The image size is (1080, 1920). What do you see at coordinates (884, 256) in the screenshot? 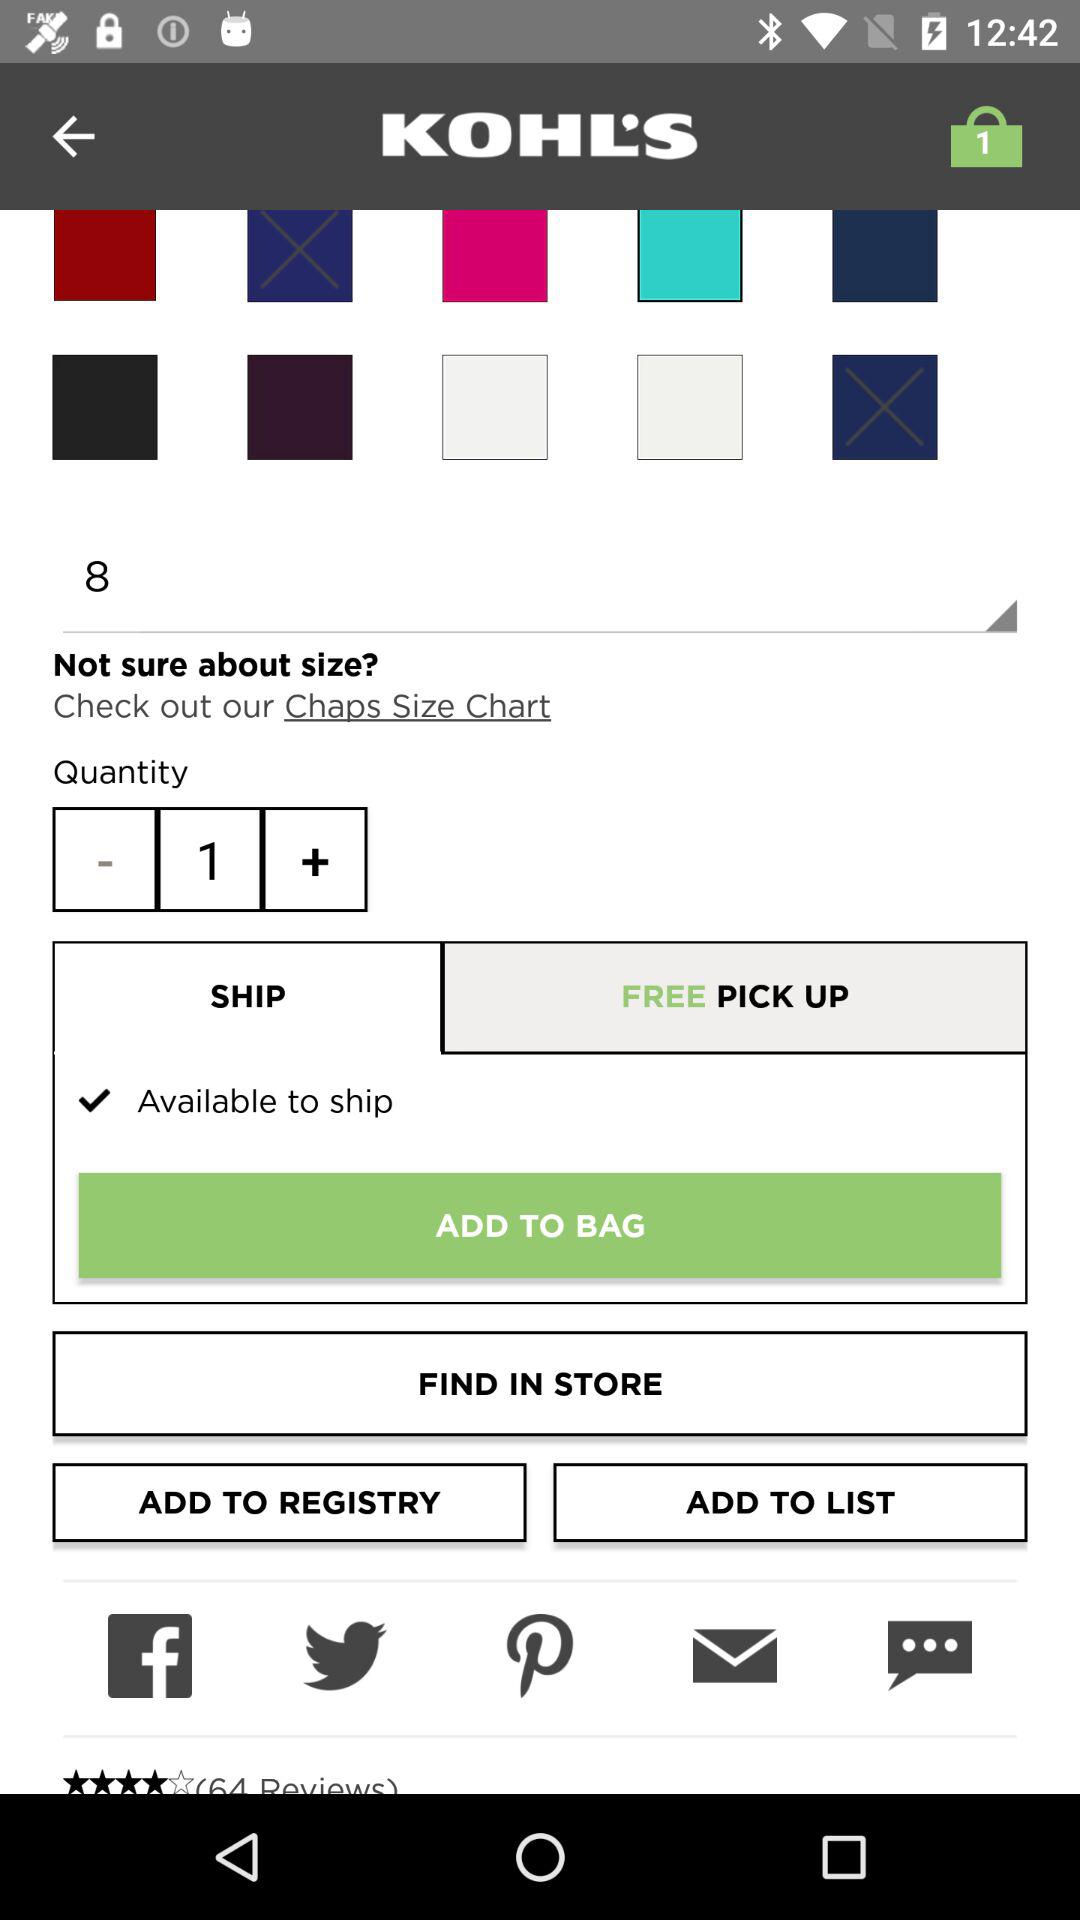
I see `select this shade of color dark blue for the product` at bounding box center [884, 256].